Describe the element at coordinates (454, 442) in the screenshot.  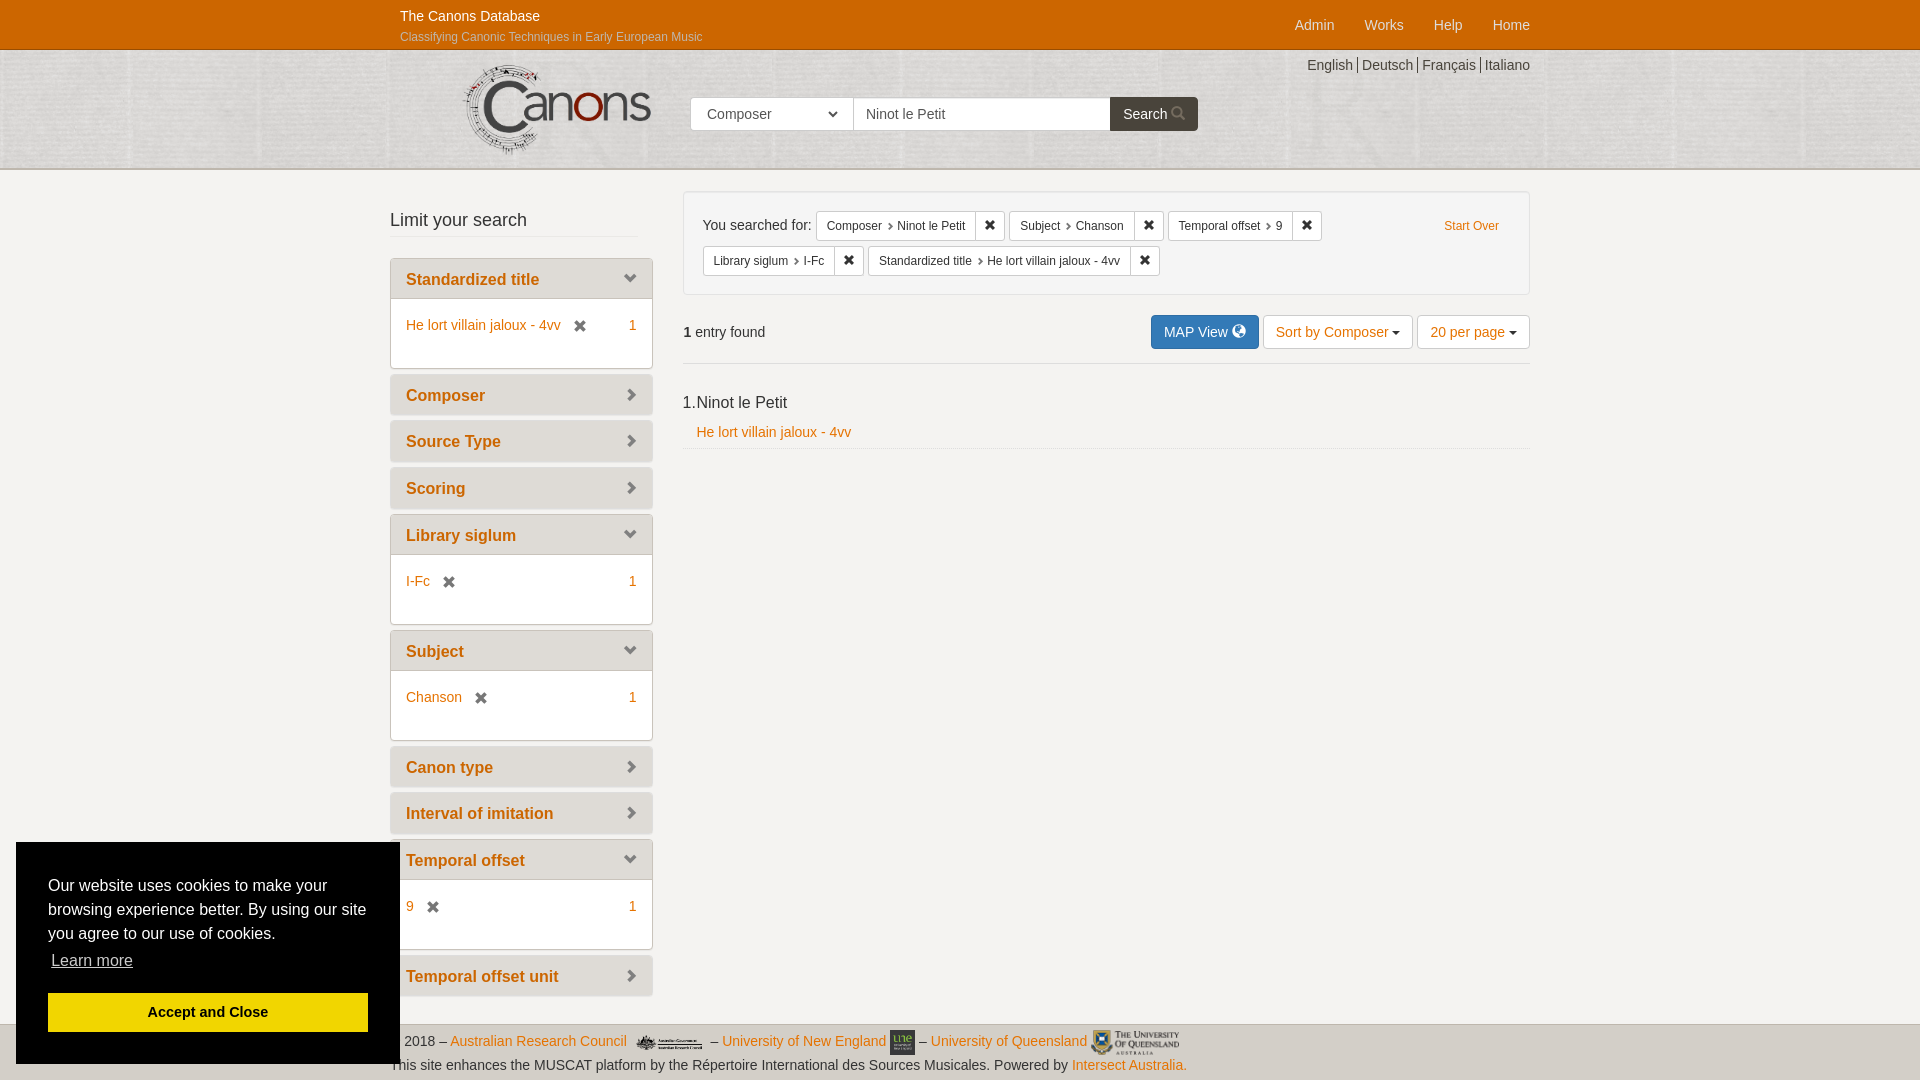
I see `Source Type` at that location.